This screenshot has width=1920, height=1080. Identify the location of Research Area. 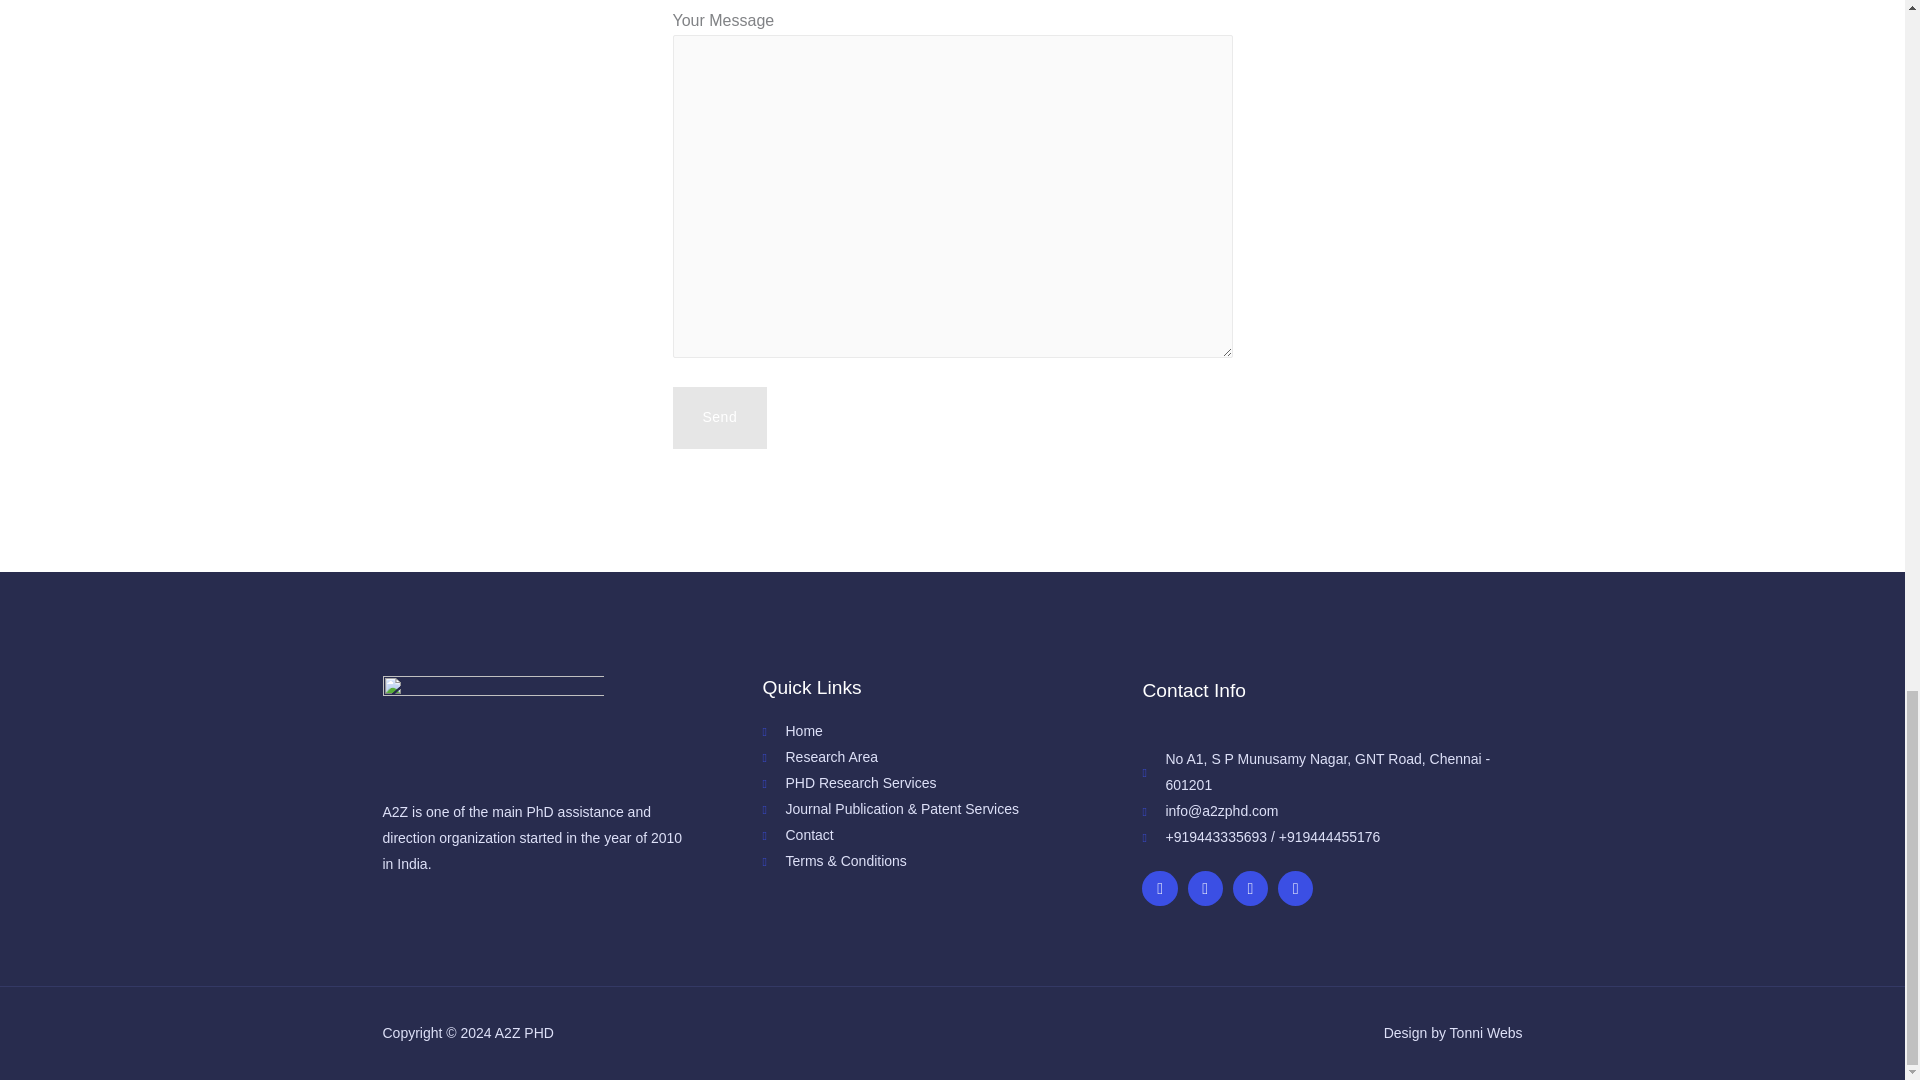
(952, 758).